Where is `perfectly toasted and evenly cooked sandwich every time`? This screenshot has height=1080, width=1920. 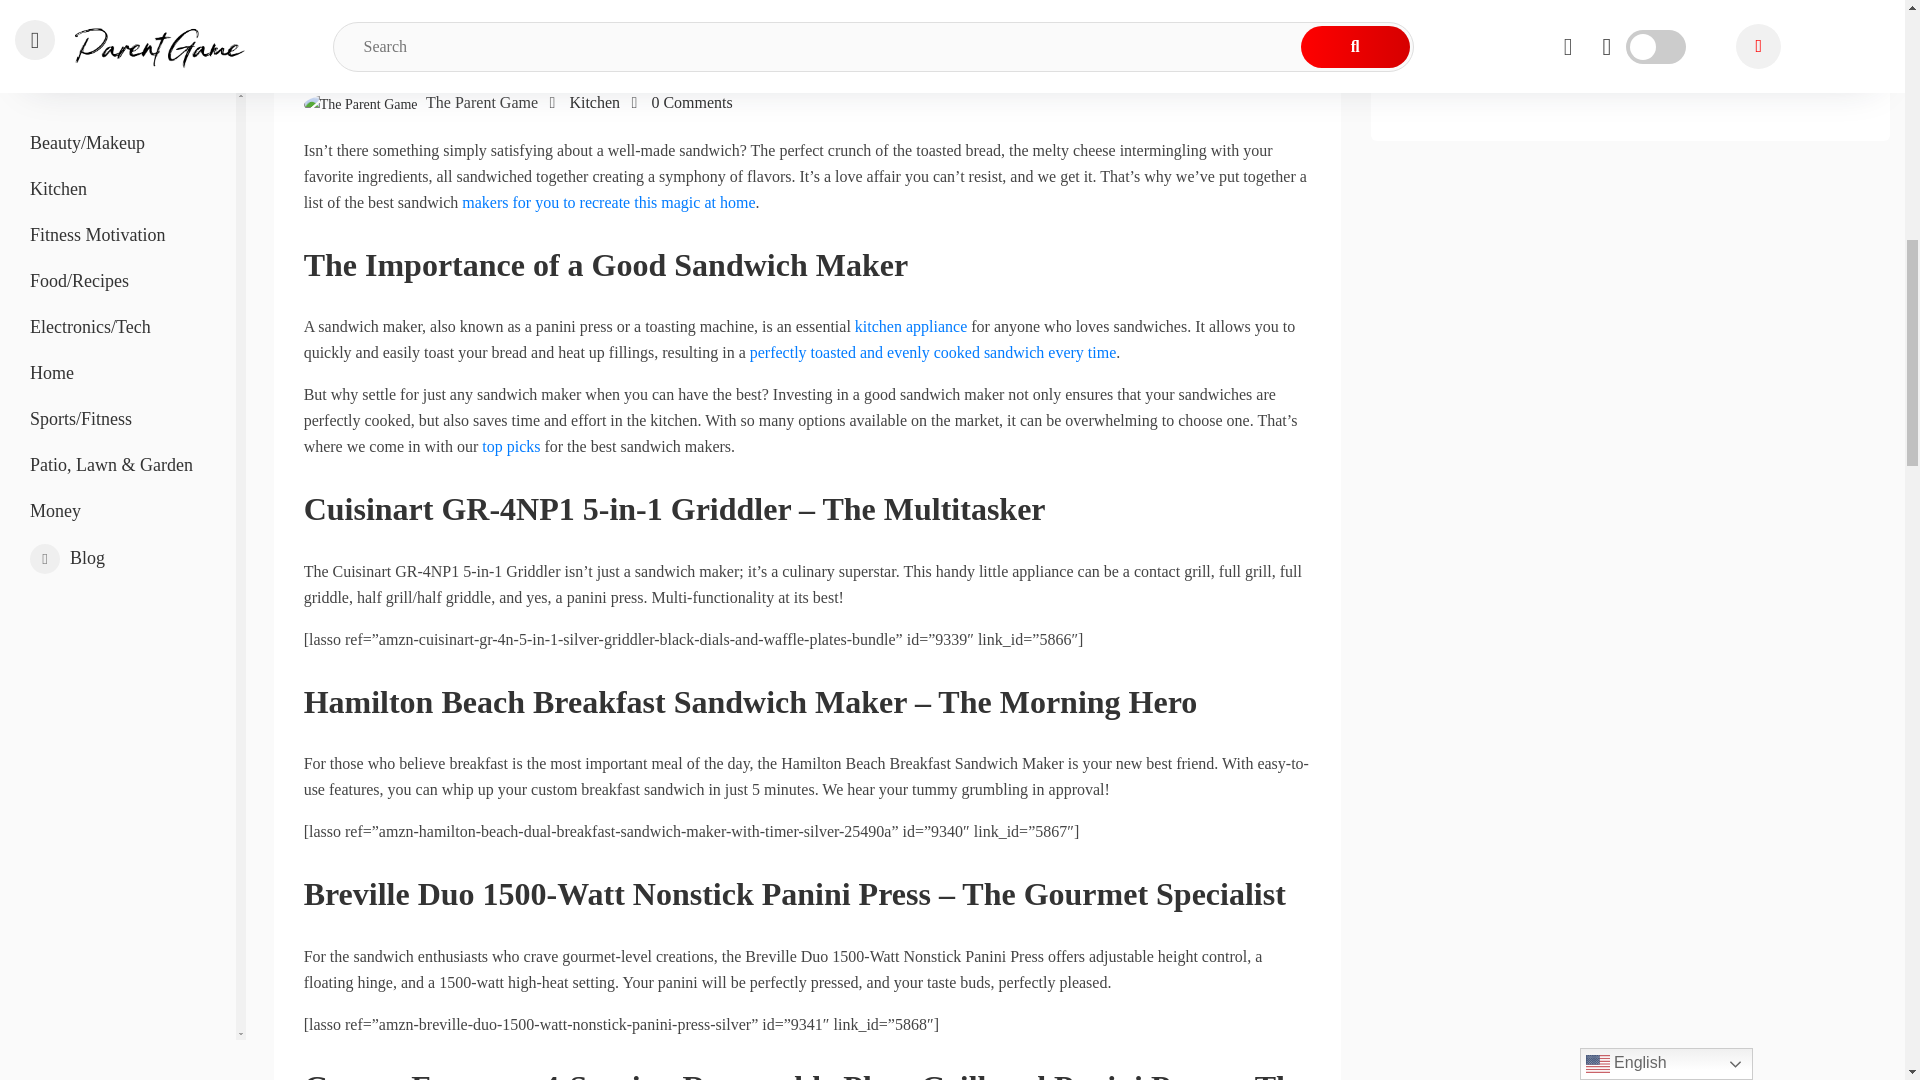
perfectly toasted and evenly cooked sandwich every time is located at coordinates (934, 352).